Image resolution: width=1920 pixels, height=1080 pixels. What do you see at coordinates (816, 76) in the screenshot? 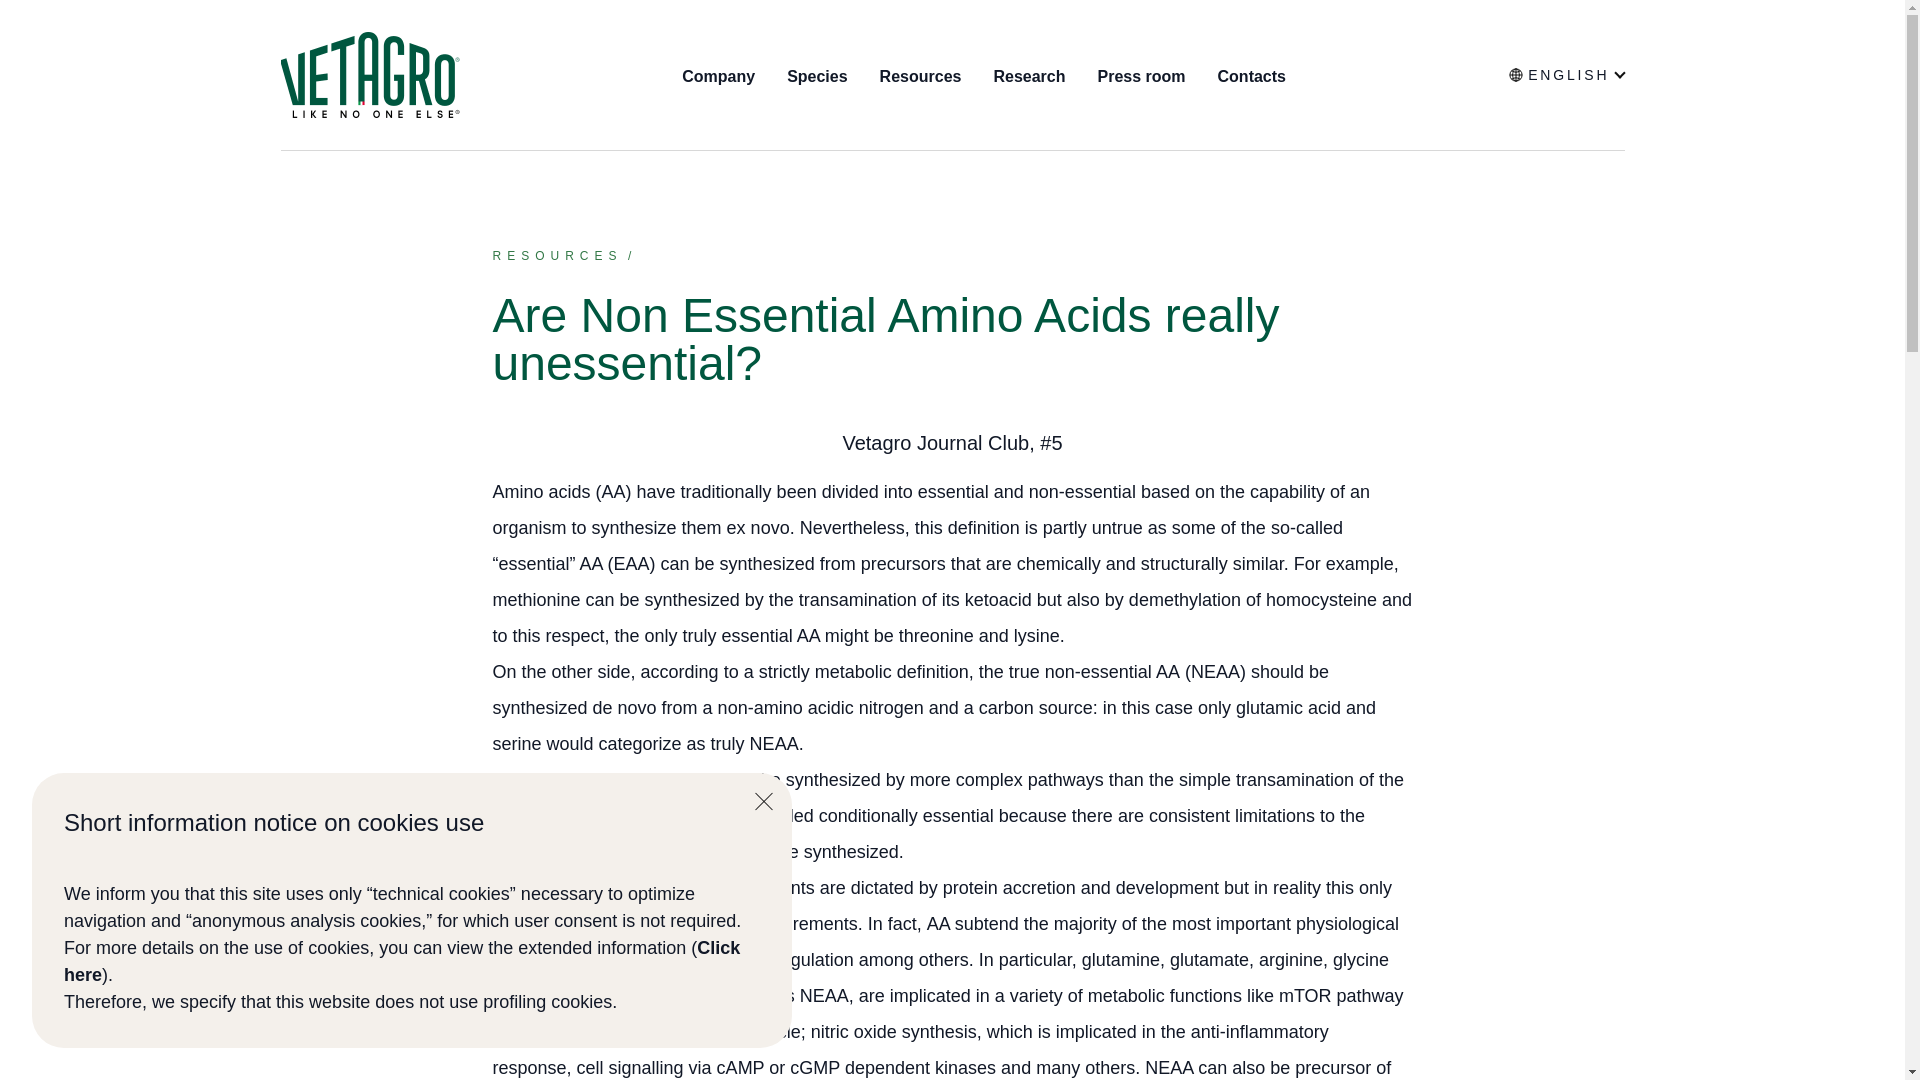
I see `Species` at bounding box center [816, 76].